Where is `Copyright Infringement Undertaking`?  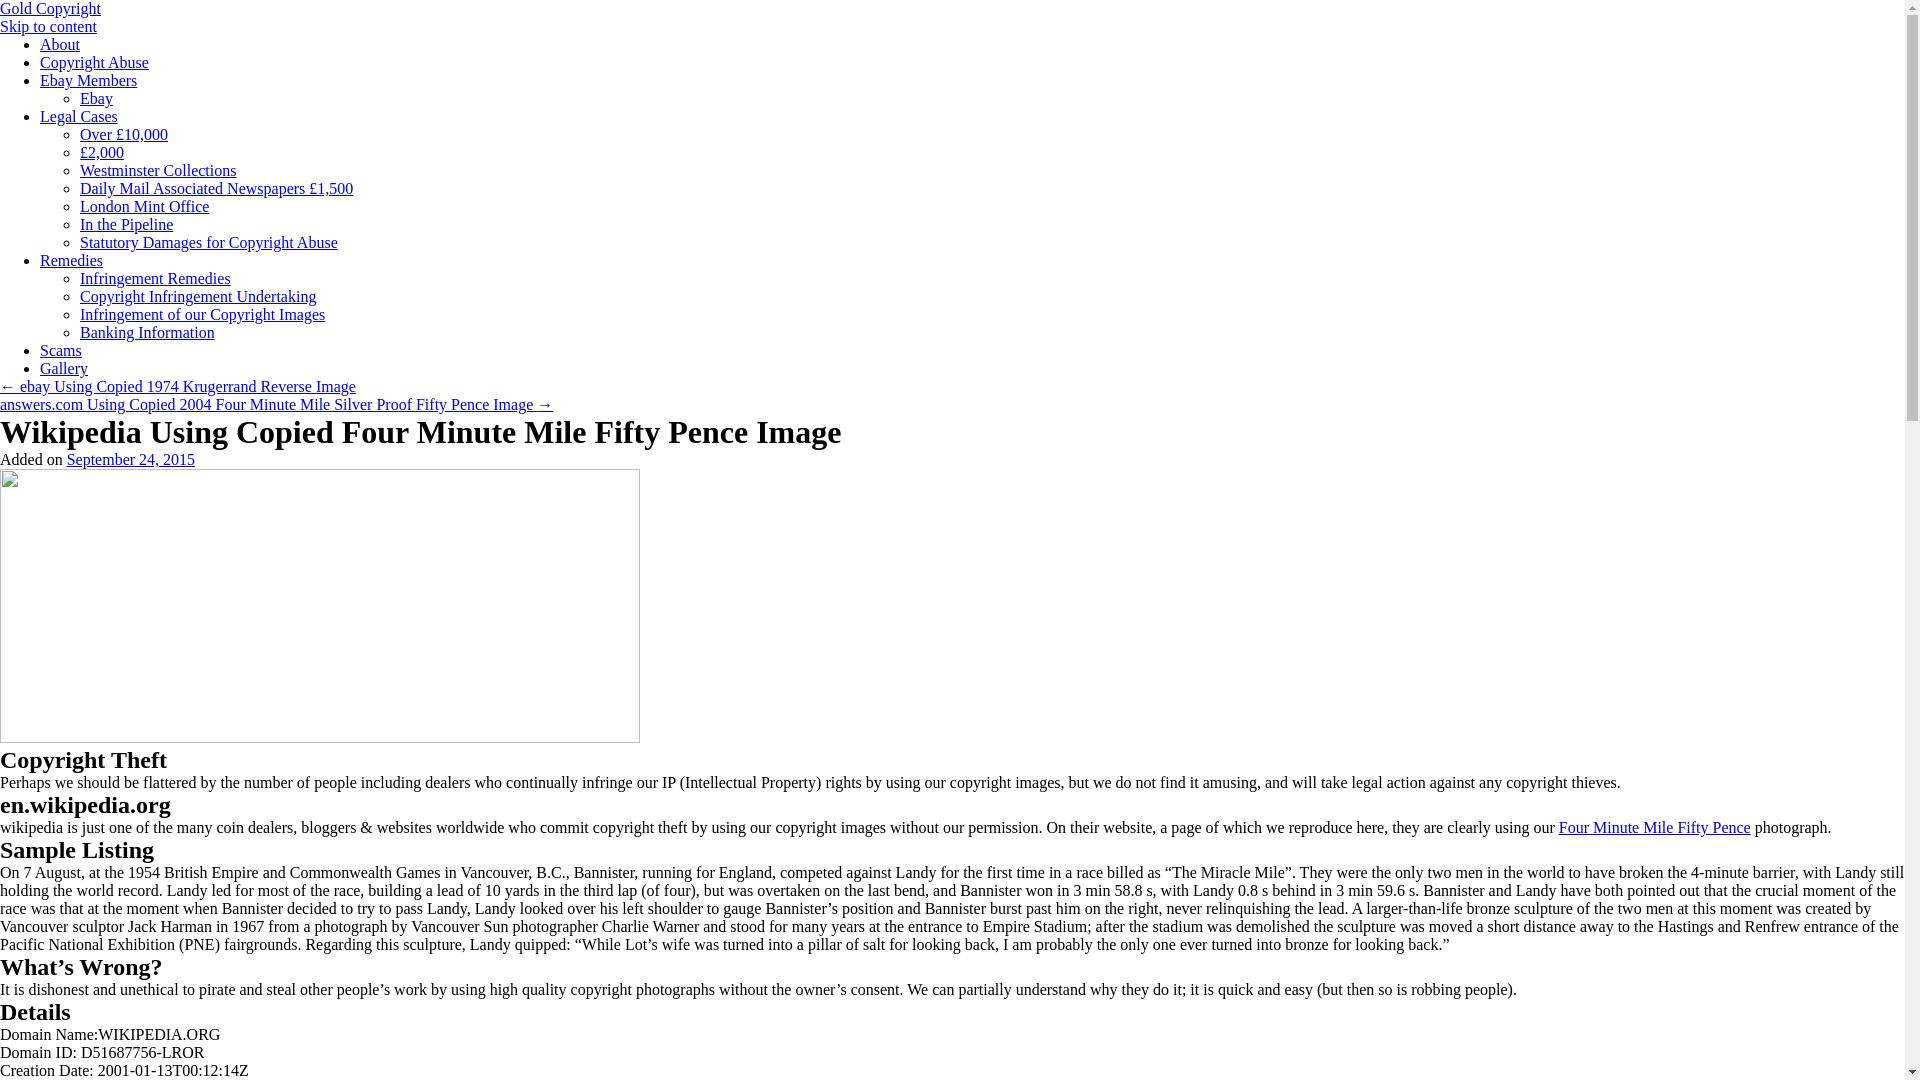
Copyright Infringement Undertaking is located at coordinates (198, 296).